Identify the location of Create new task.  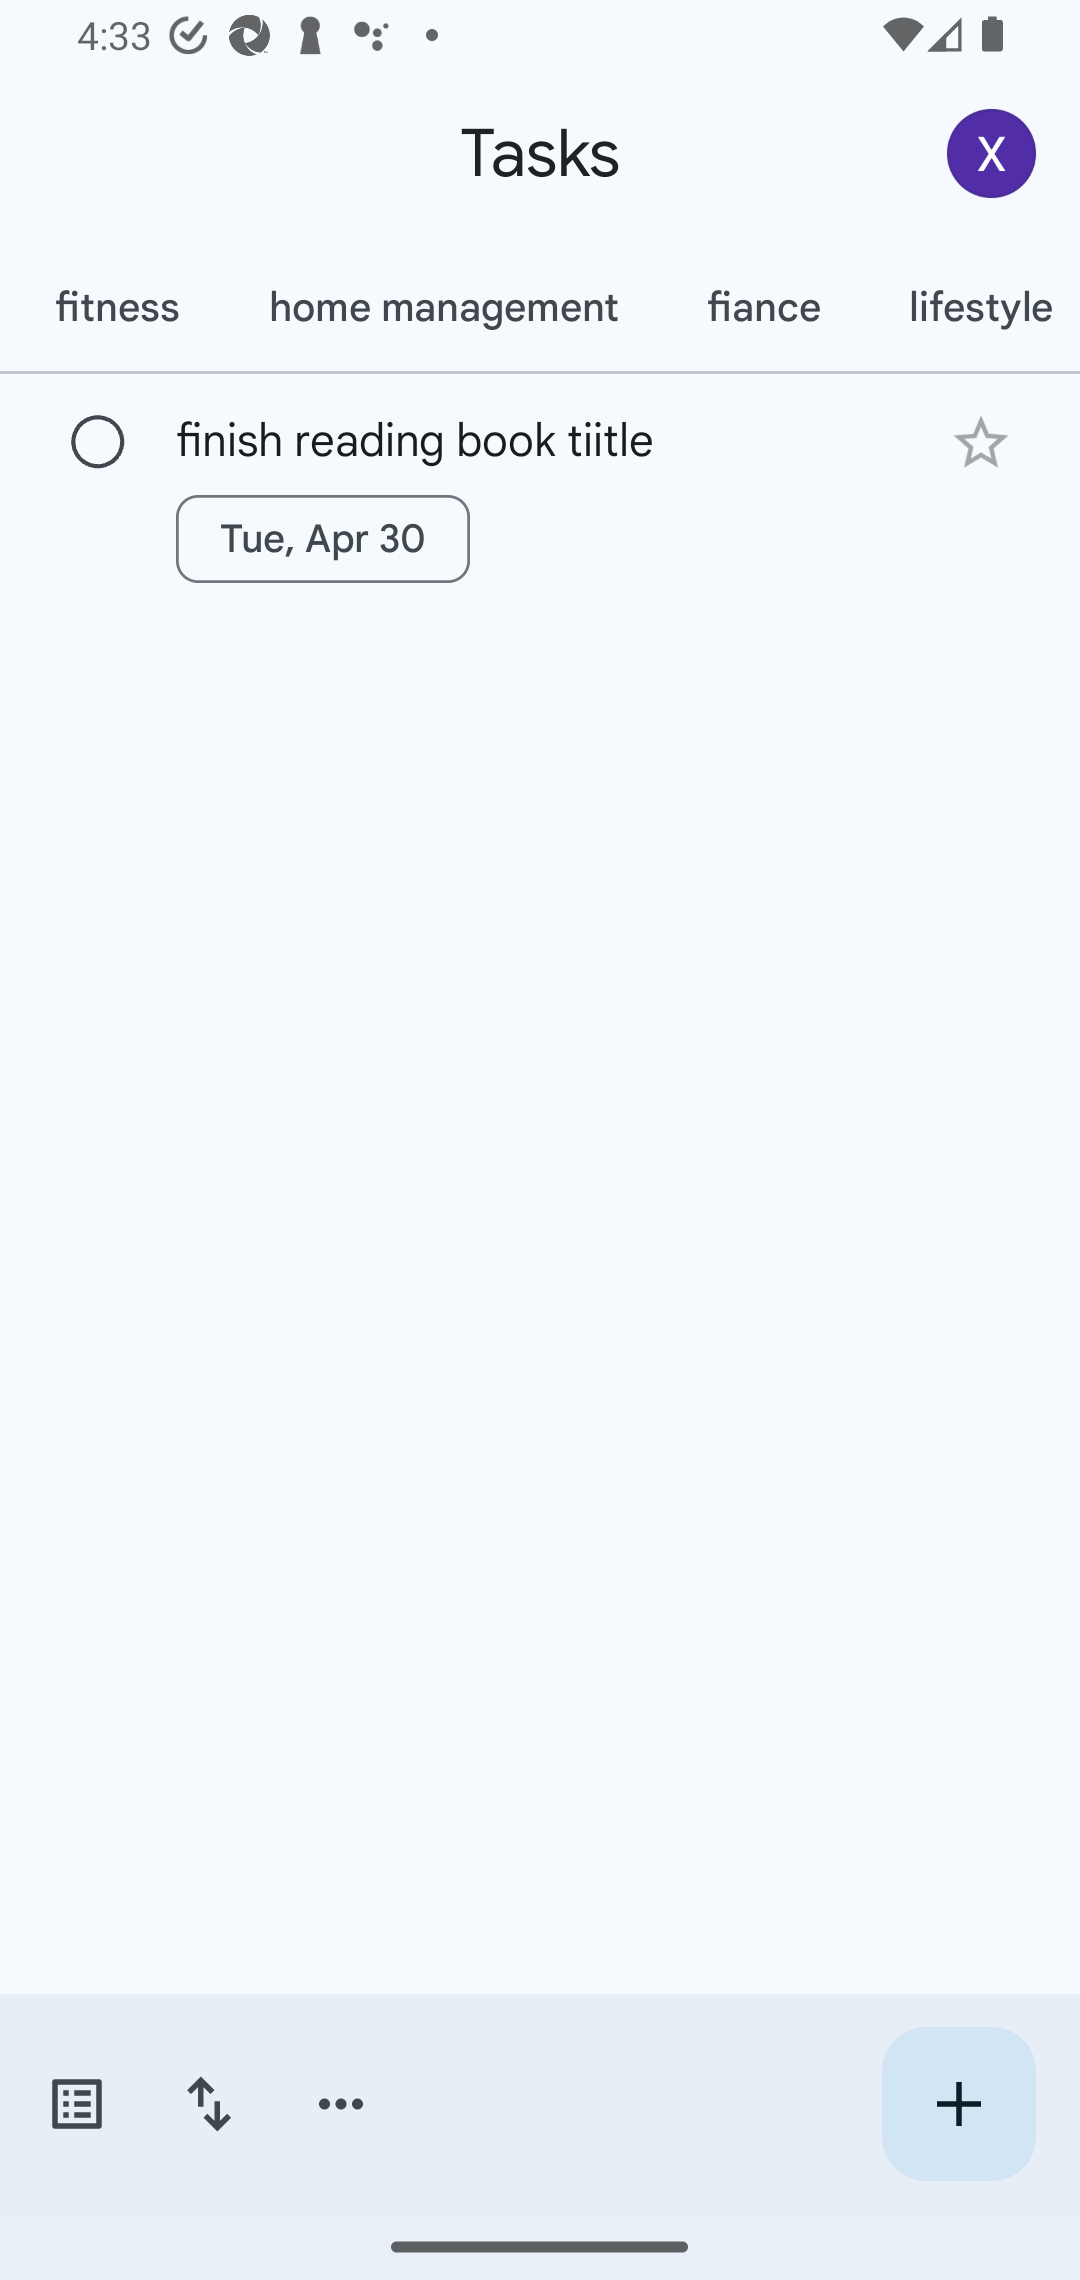
(958, 2104).